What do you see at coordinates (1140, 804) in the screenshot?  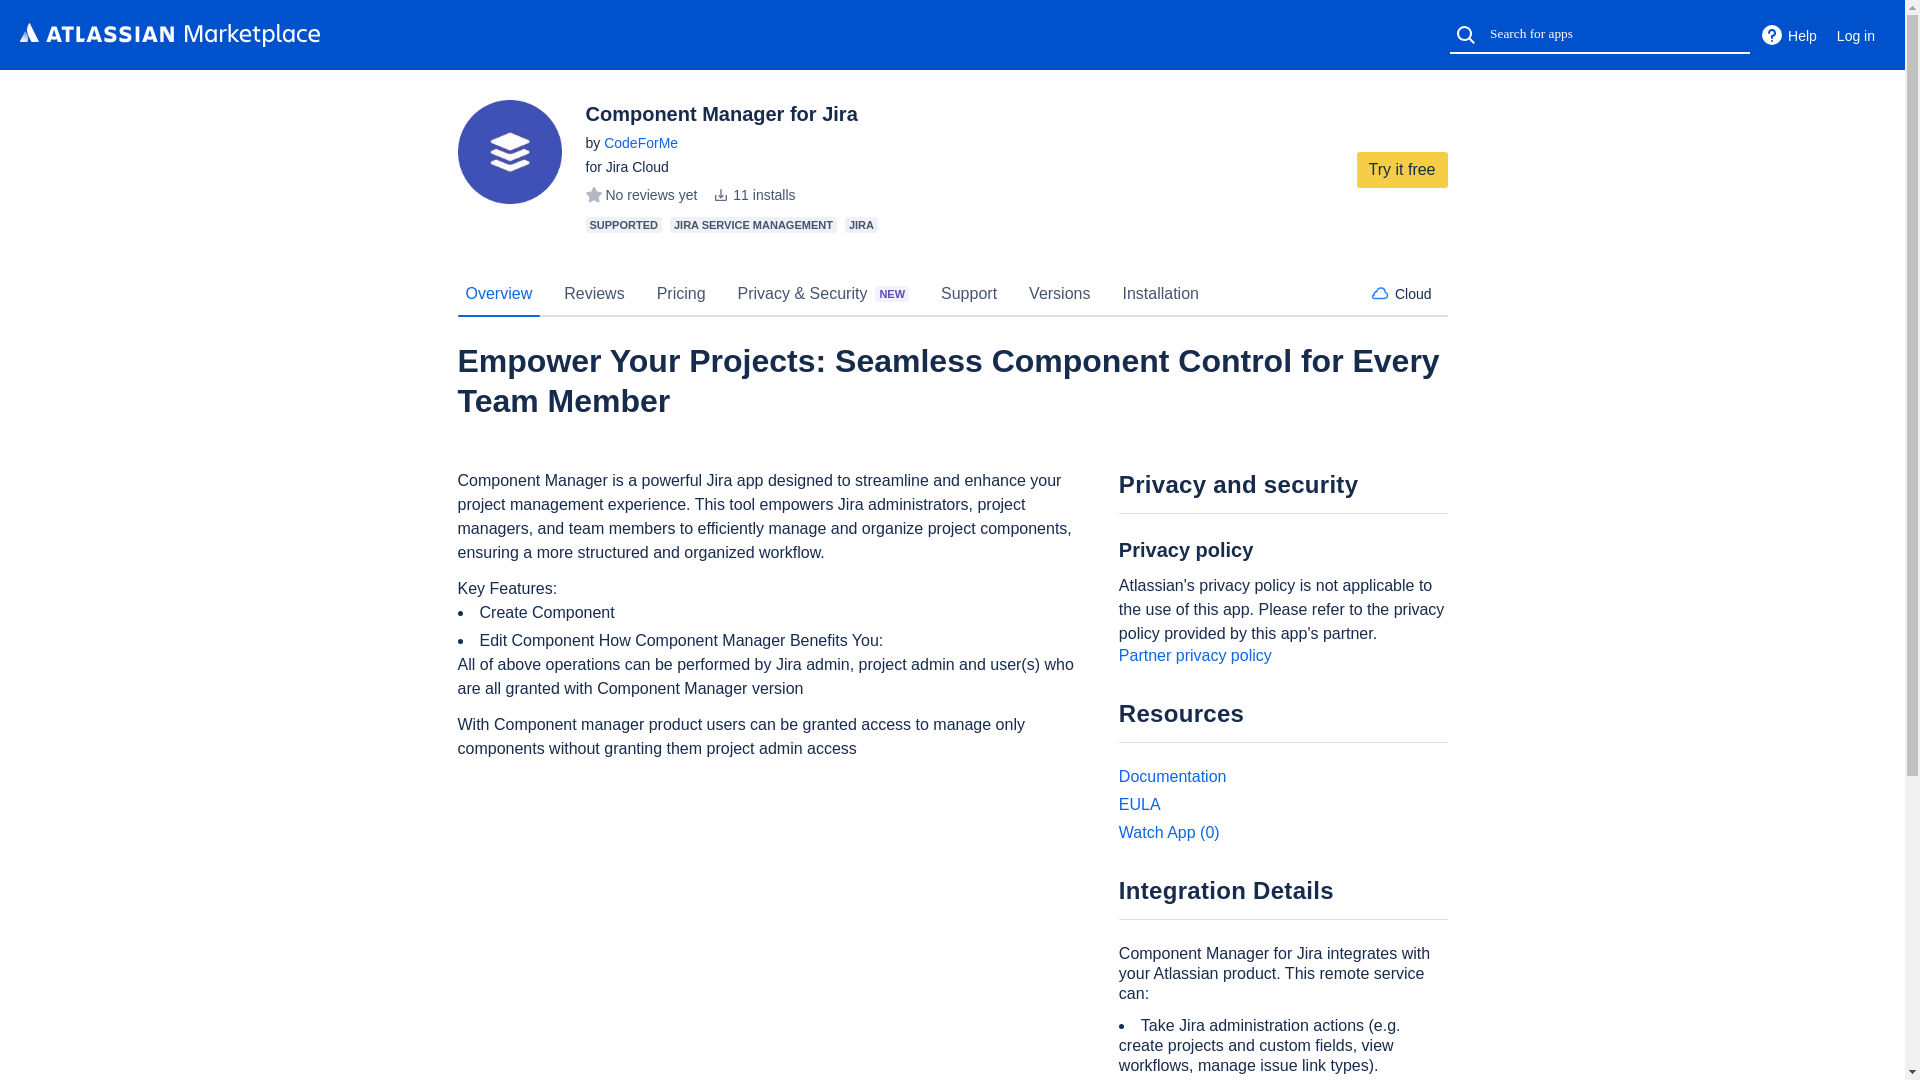 I see `EULA` at bounding box center [1140, 804].